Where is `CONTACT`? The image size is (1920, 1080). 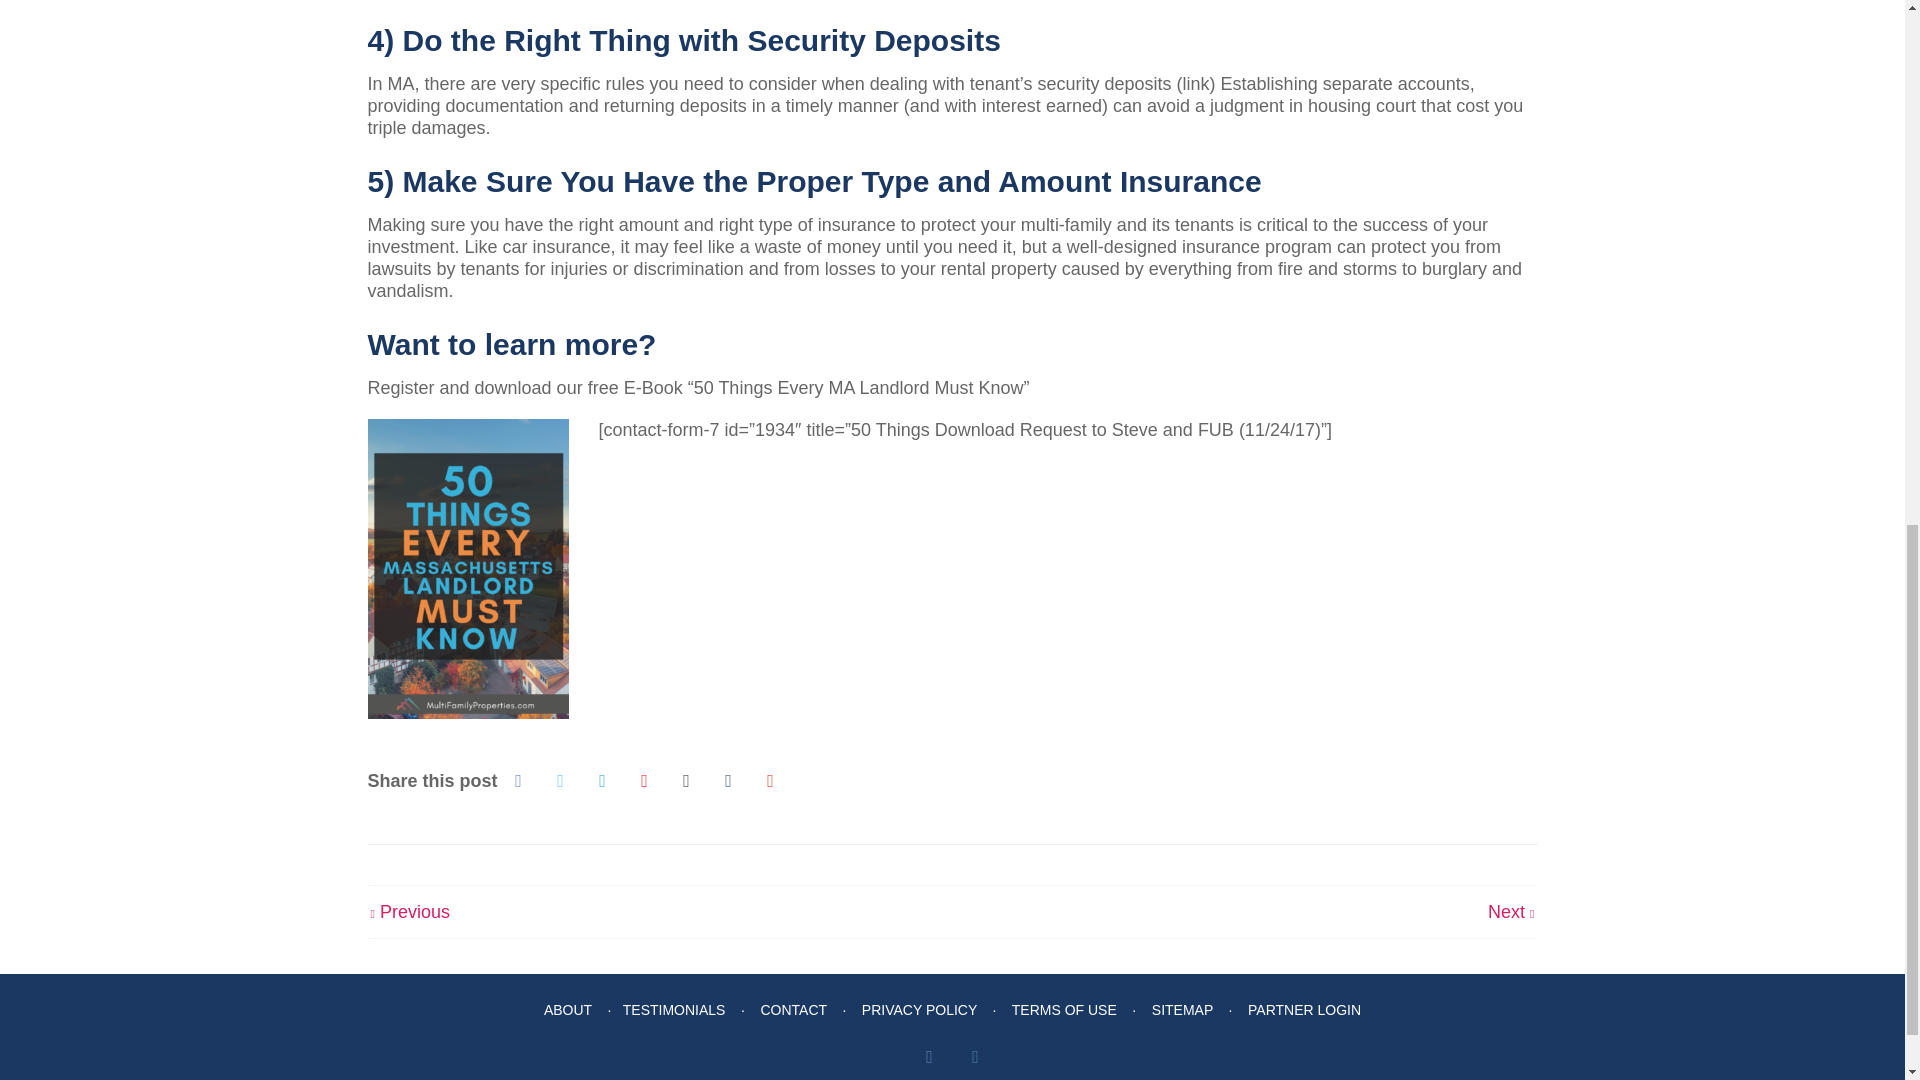
CONTACT is located at coordinates (792, 1010).